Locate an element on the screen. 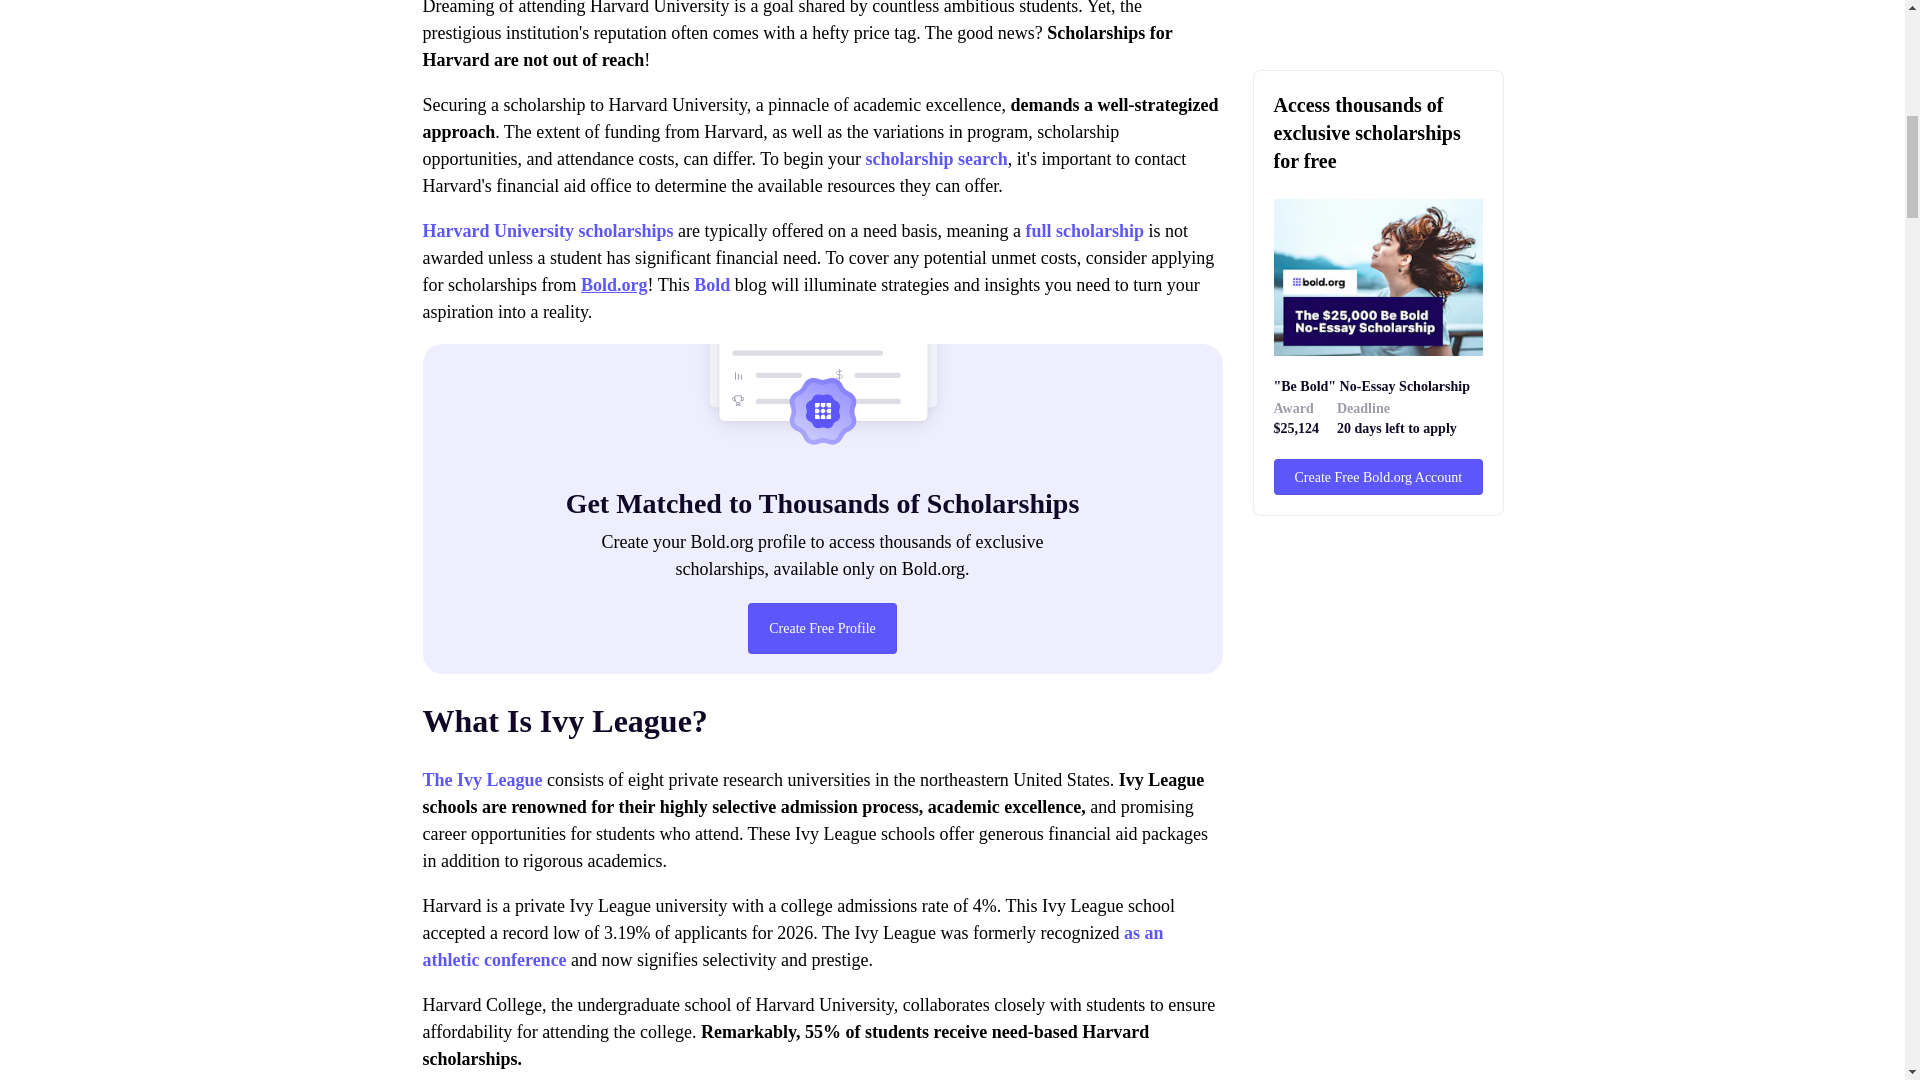 Image resolution: width=1920 pixels, height=1080 pixels. full scholarship is located at coordinates (1084, 230).